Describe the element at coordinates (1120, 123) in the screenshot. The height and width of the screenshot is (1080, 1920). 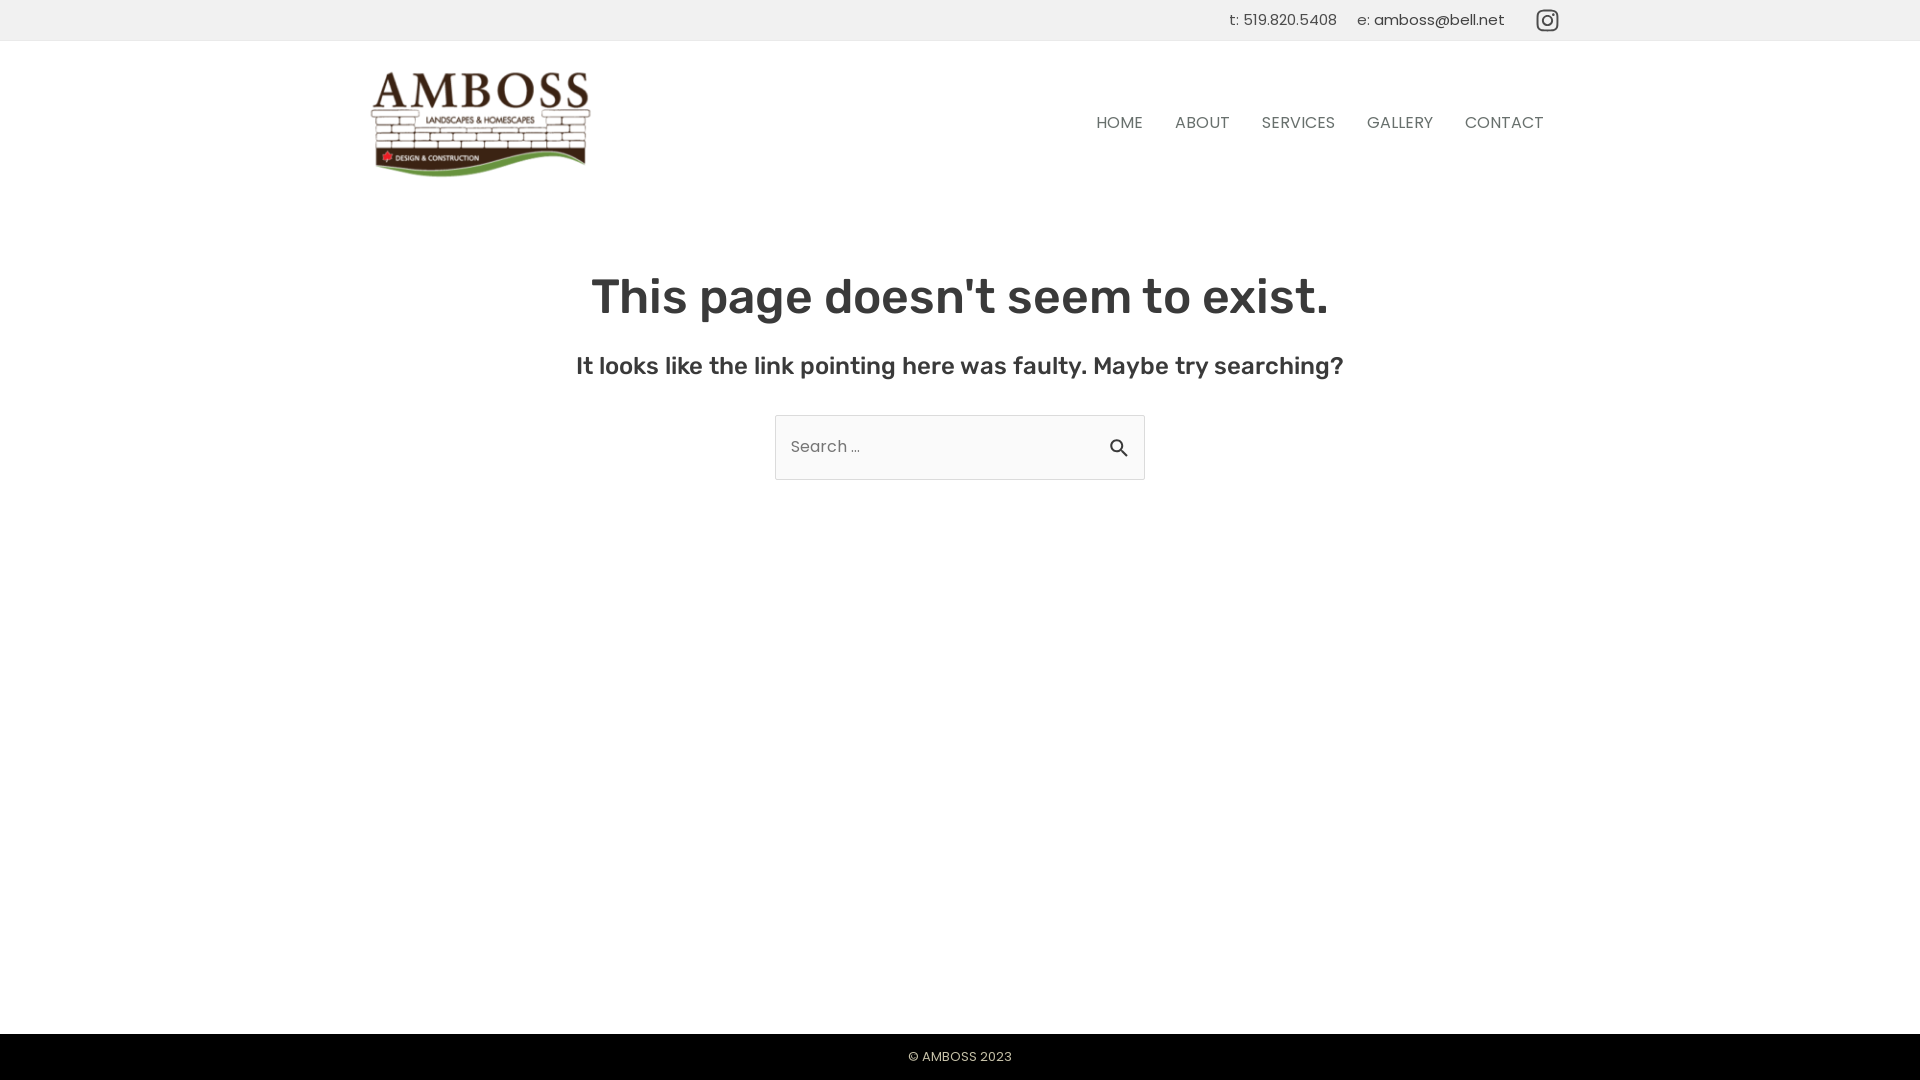
I see `HOME` at that location.